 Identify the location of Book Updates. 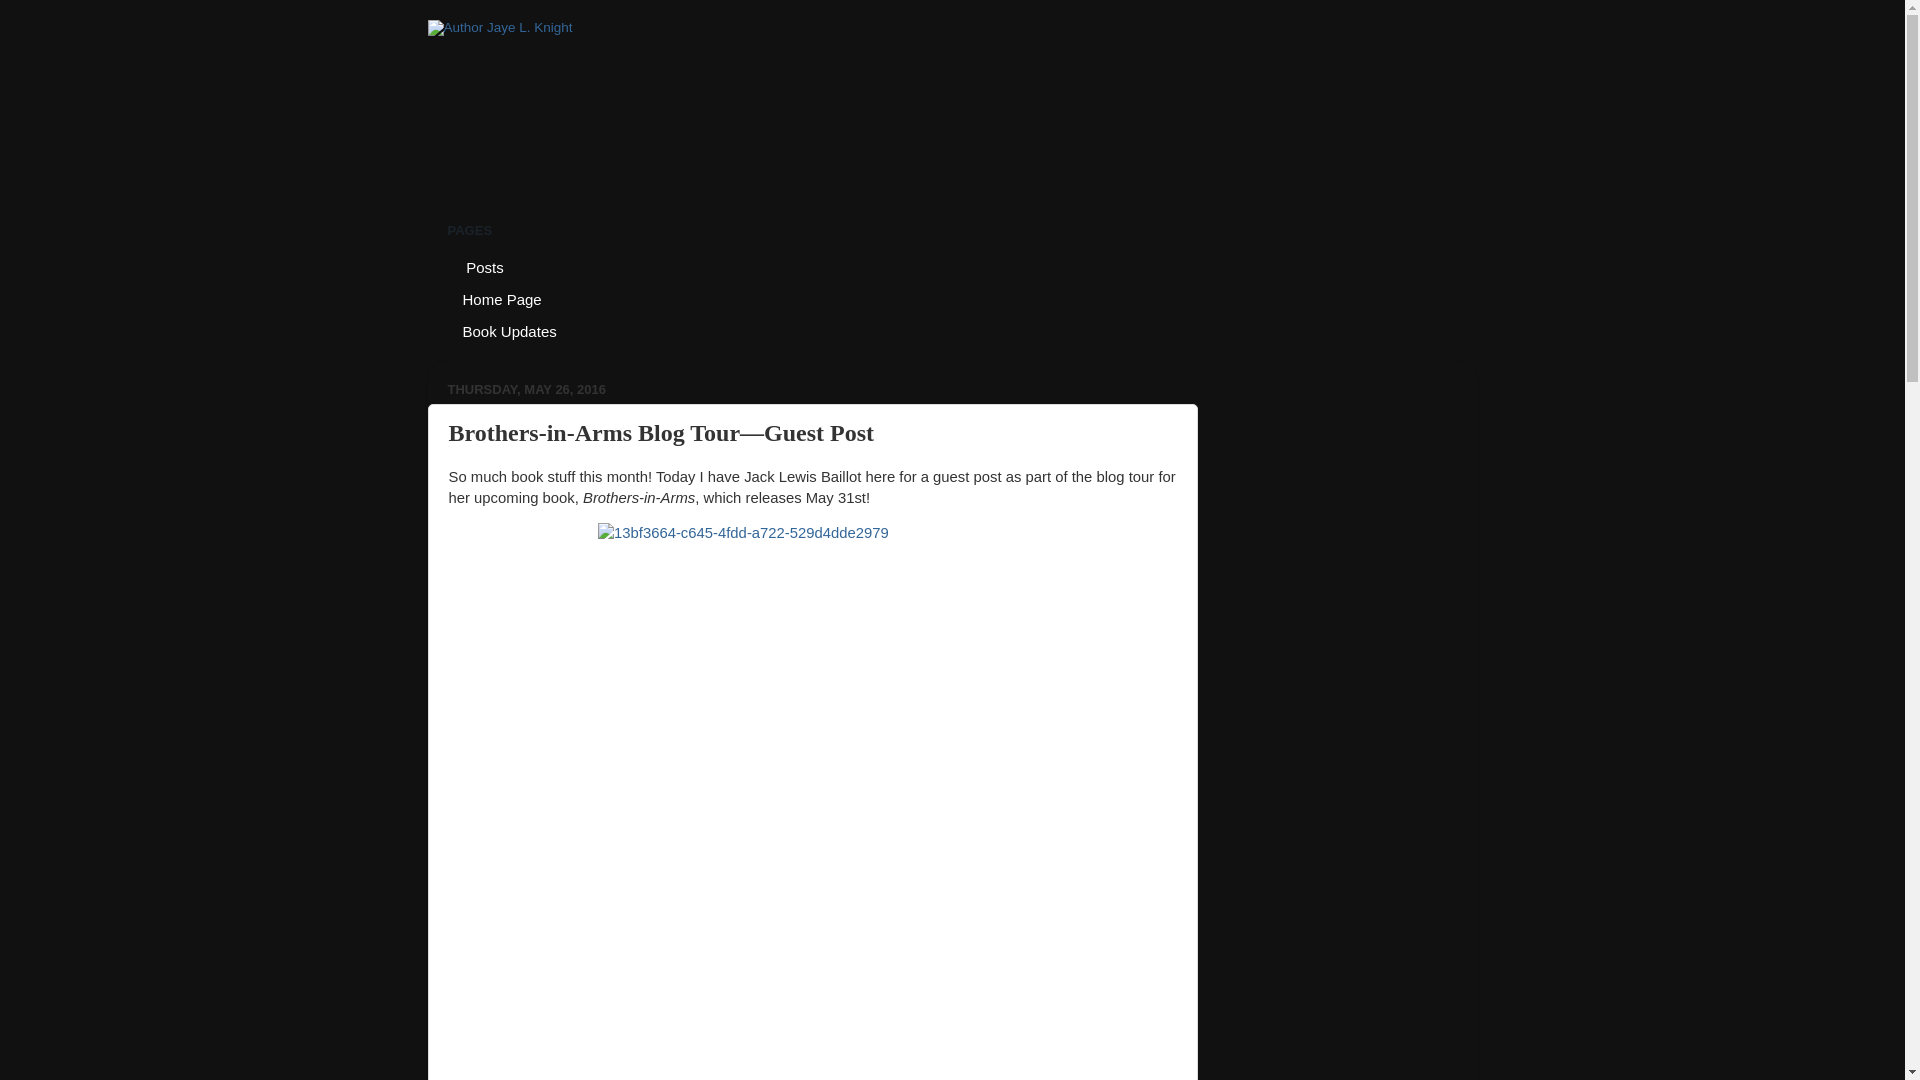
(510, 330).